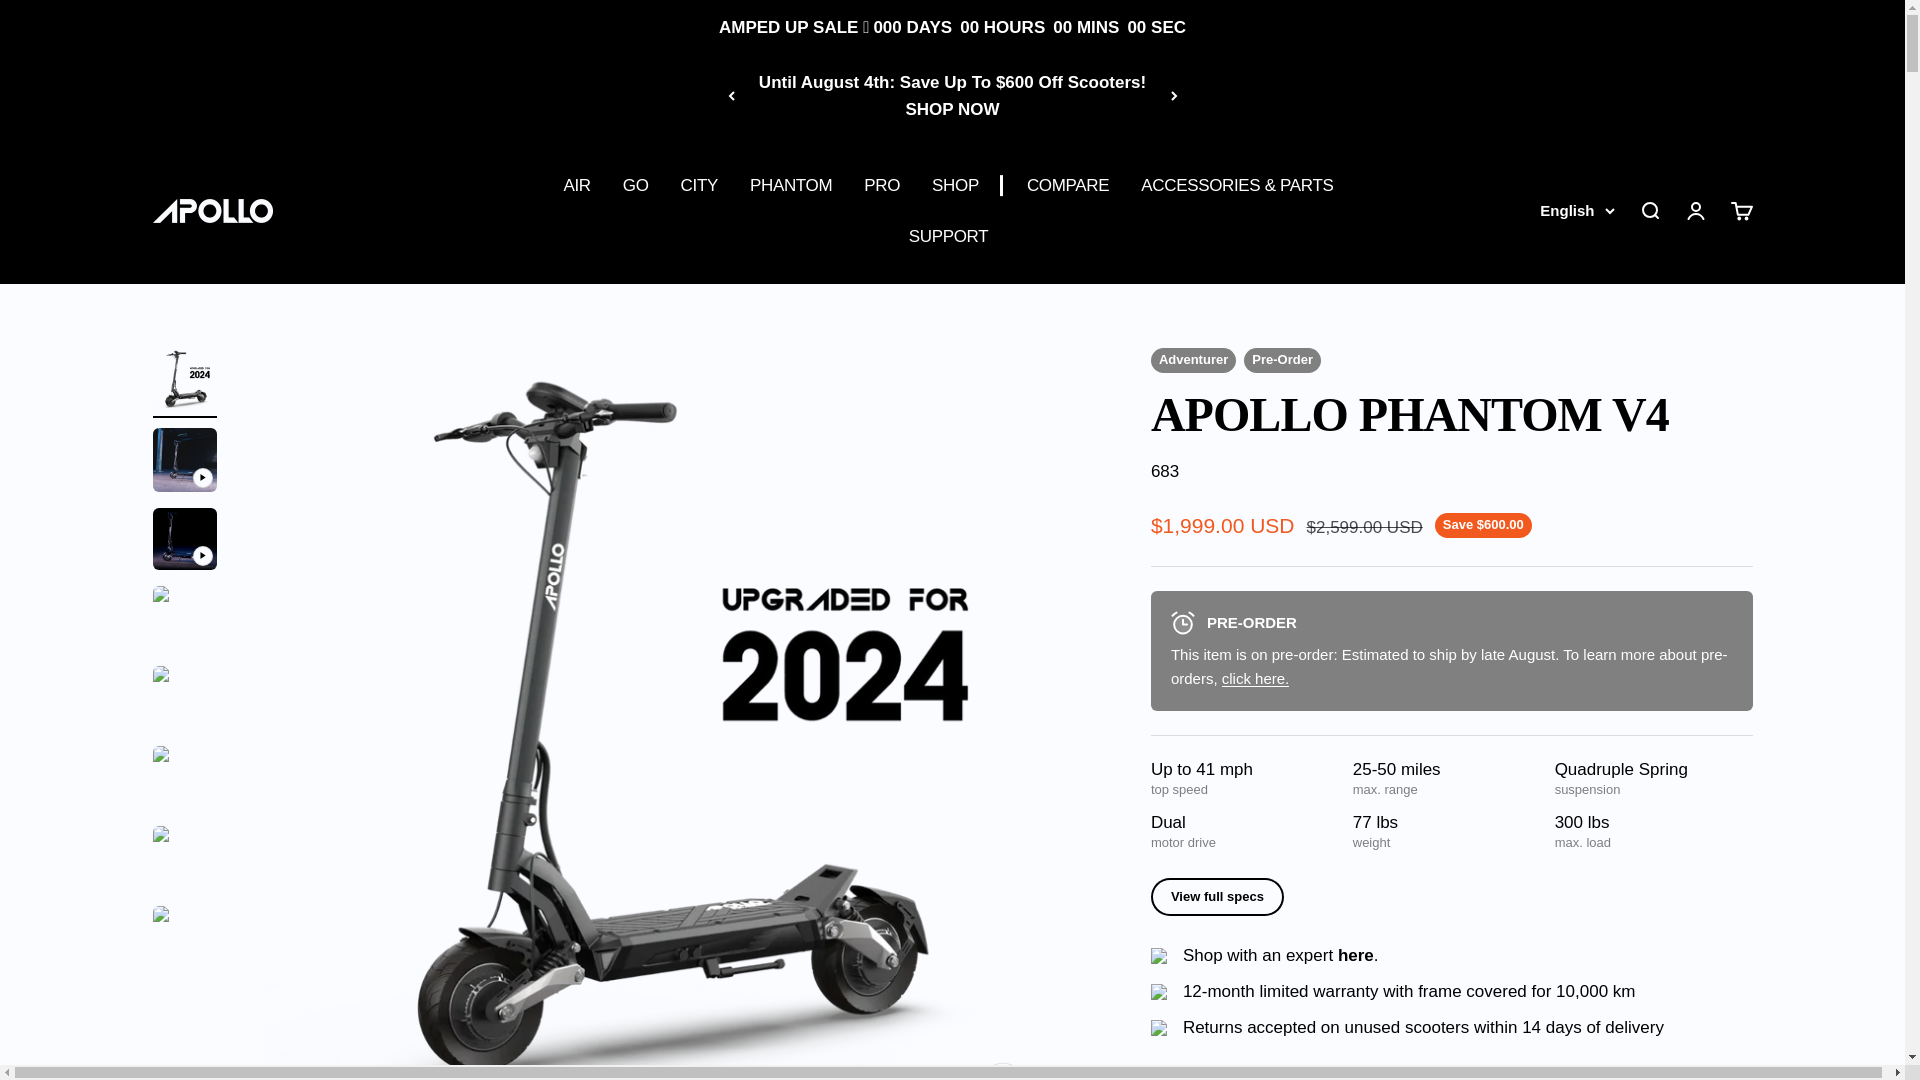 The height and width of the screenshot is (1080, 1920). Describe the element at coordinates (700, 184) in the screenshot. I see `CITY` at that location.